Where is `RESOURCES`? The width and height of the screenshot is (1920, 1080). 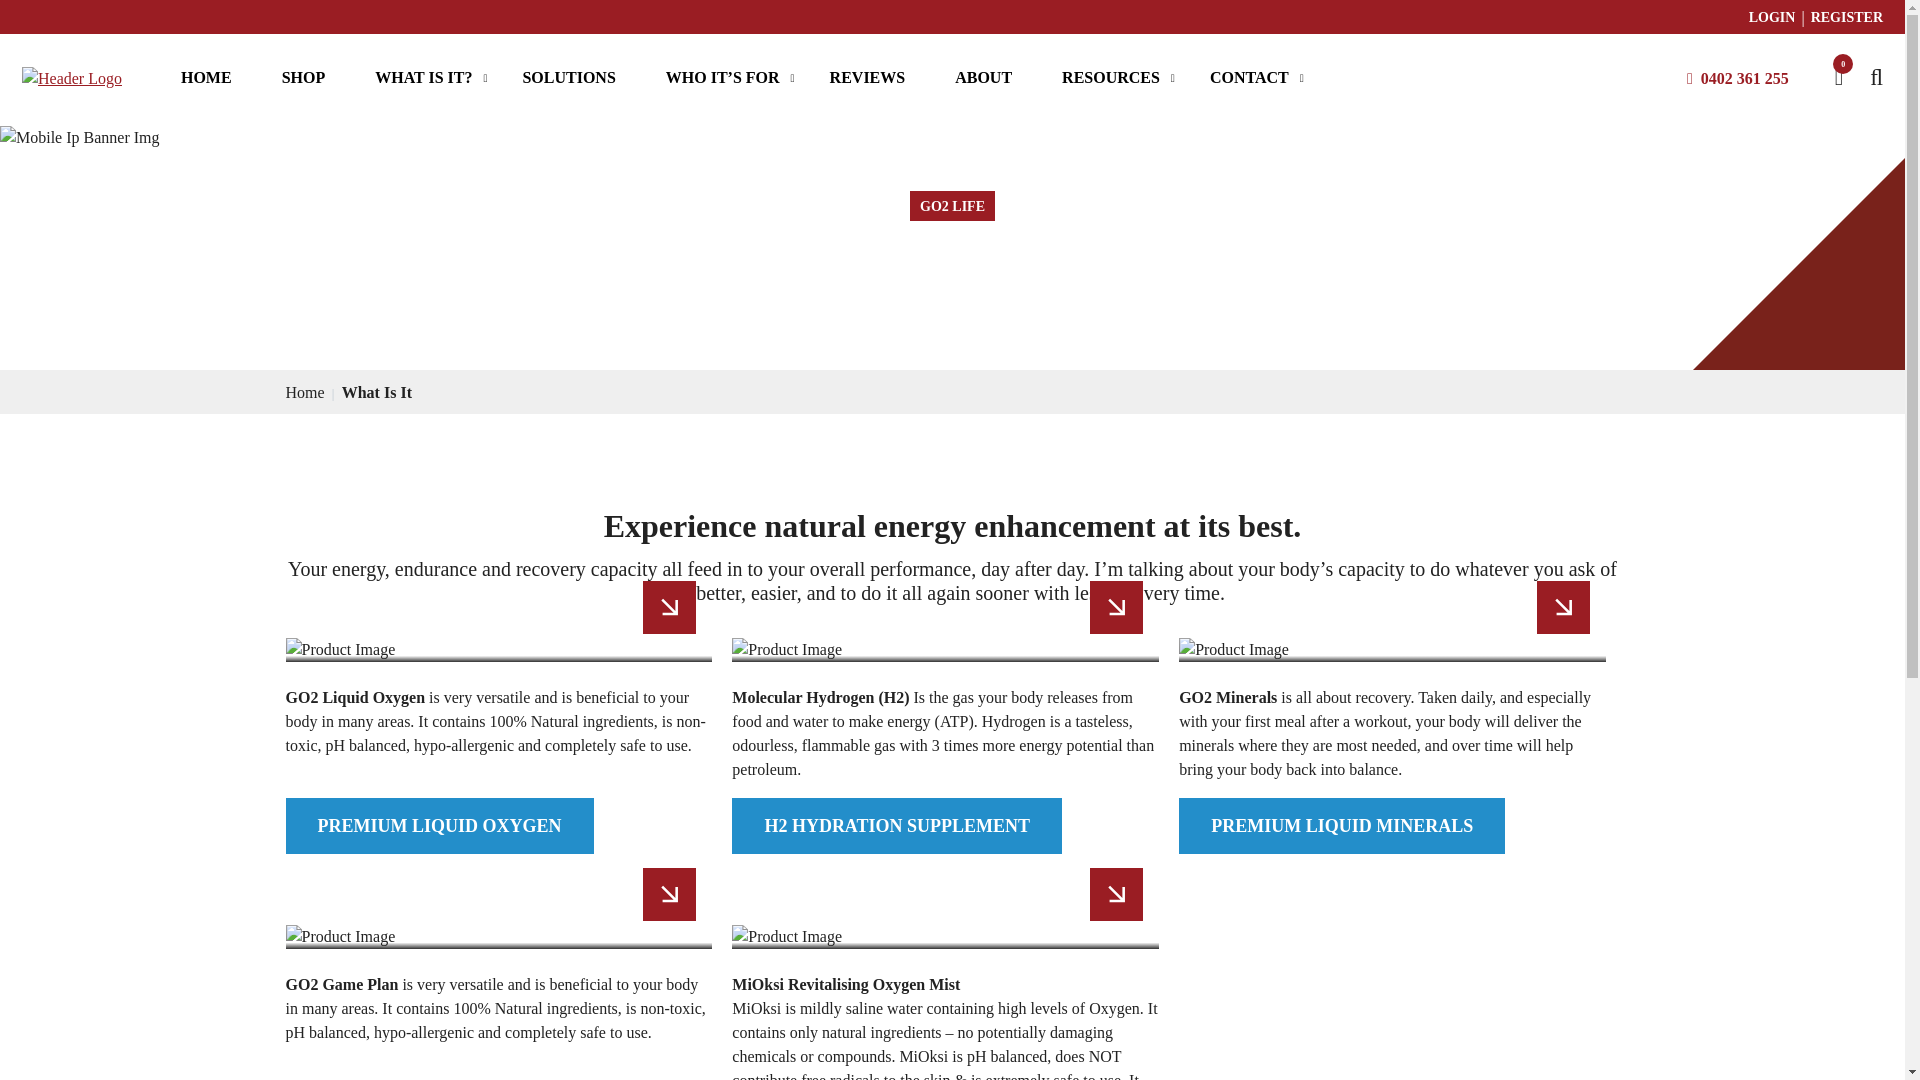
RESOURCES is located at coordinates (1110, 78).